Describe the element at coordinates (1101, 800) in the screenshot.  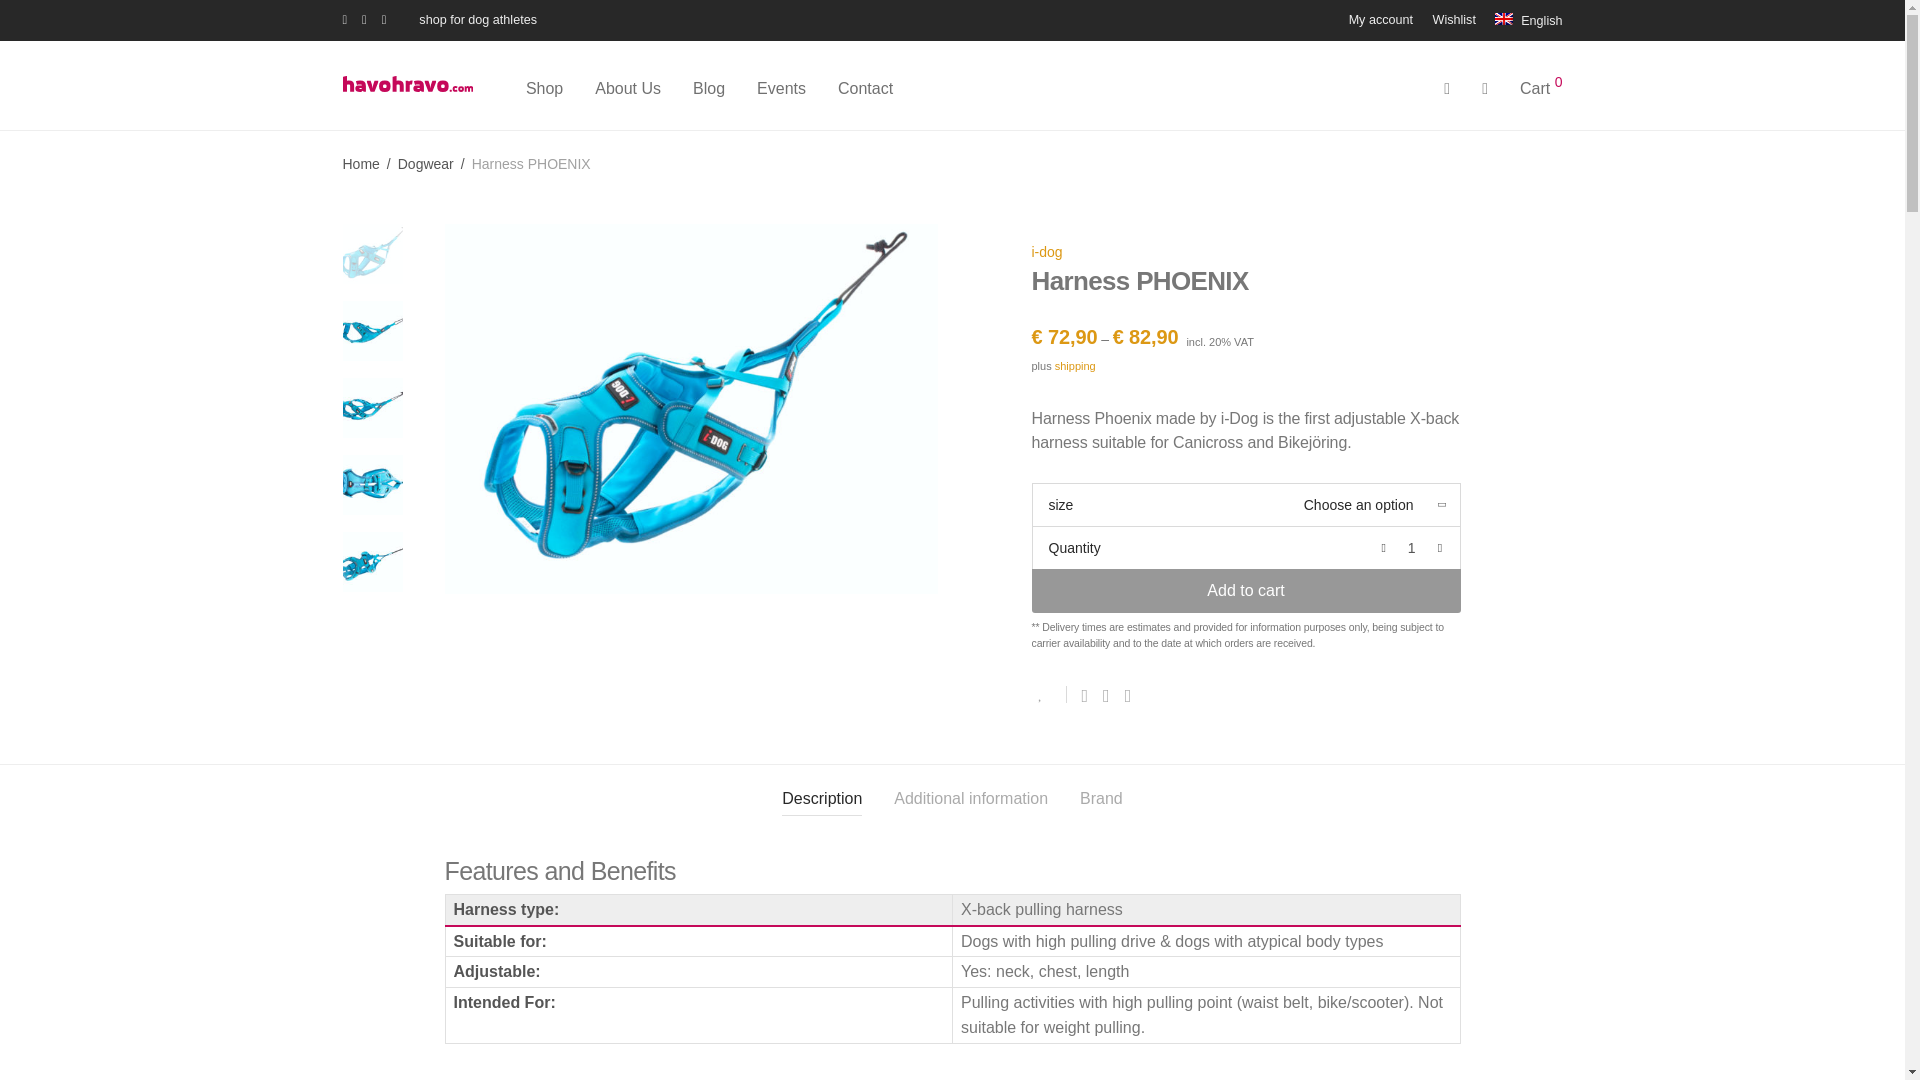
I see `Brand` at that location.